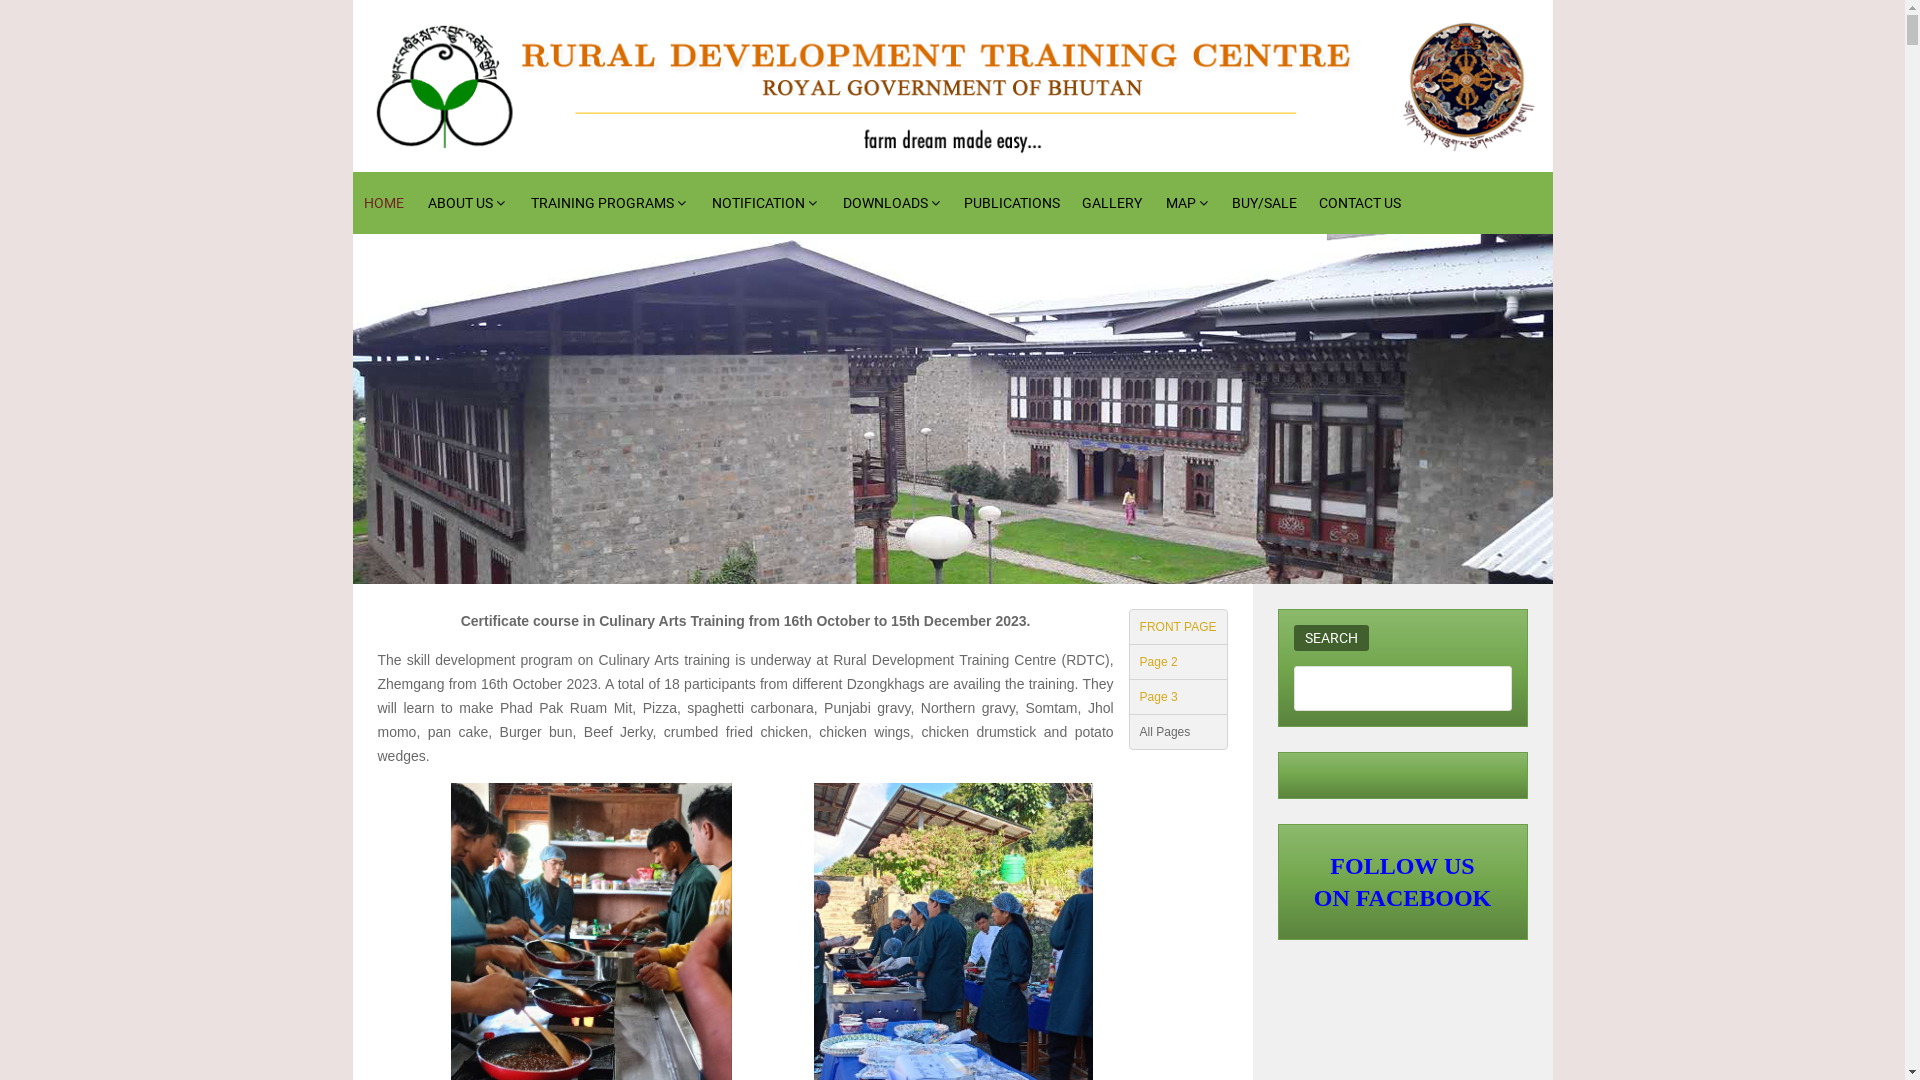 This screenshot has height=1080, width=1920. Describe the element at coordinates (1359, 203) in the screenshot. I see `CONTACT US` at that location.